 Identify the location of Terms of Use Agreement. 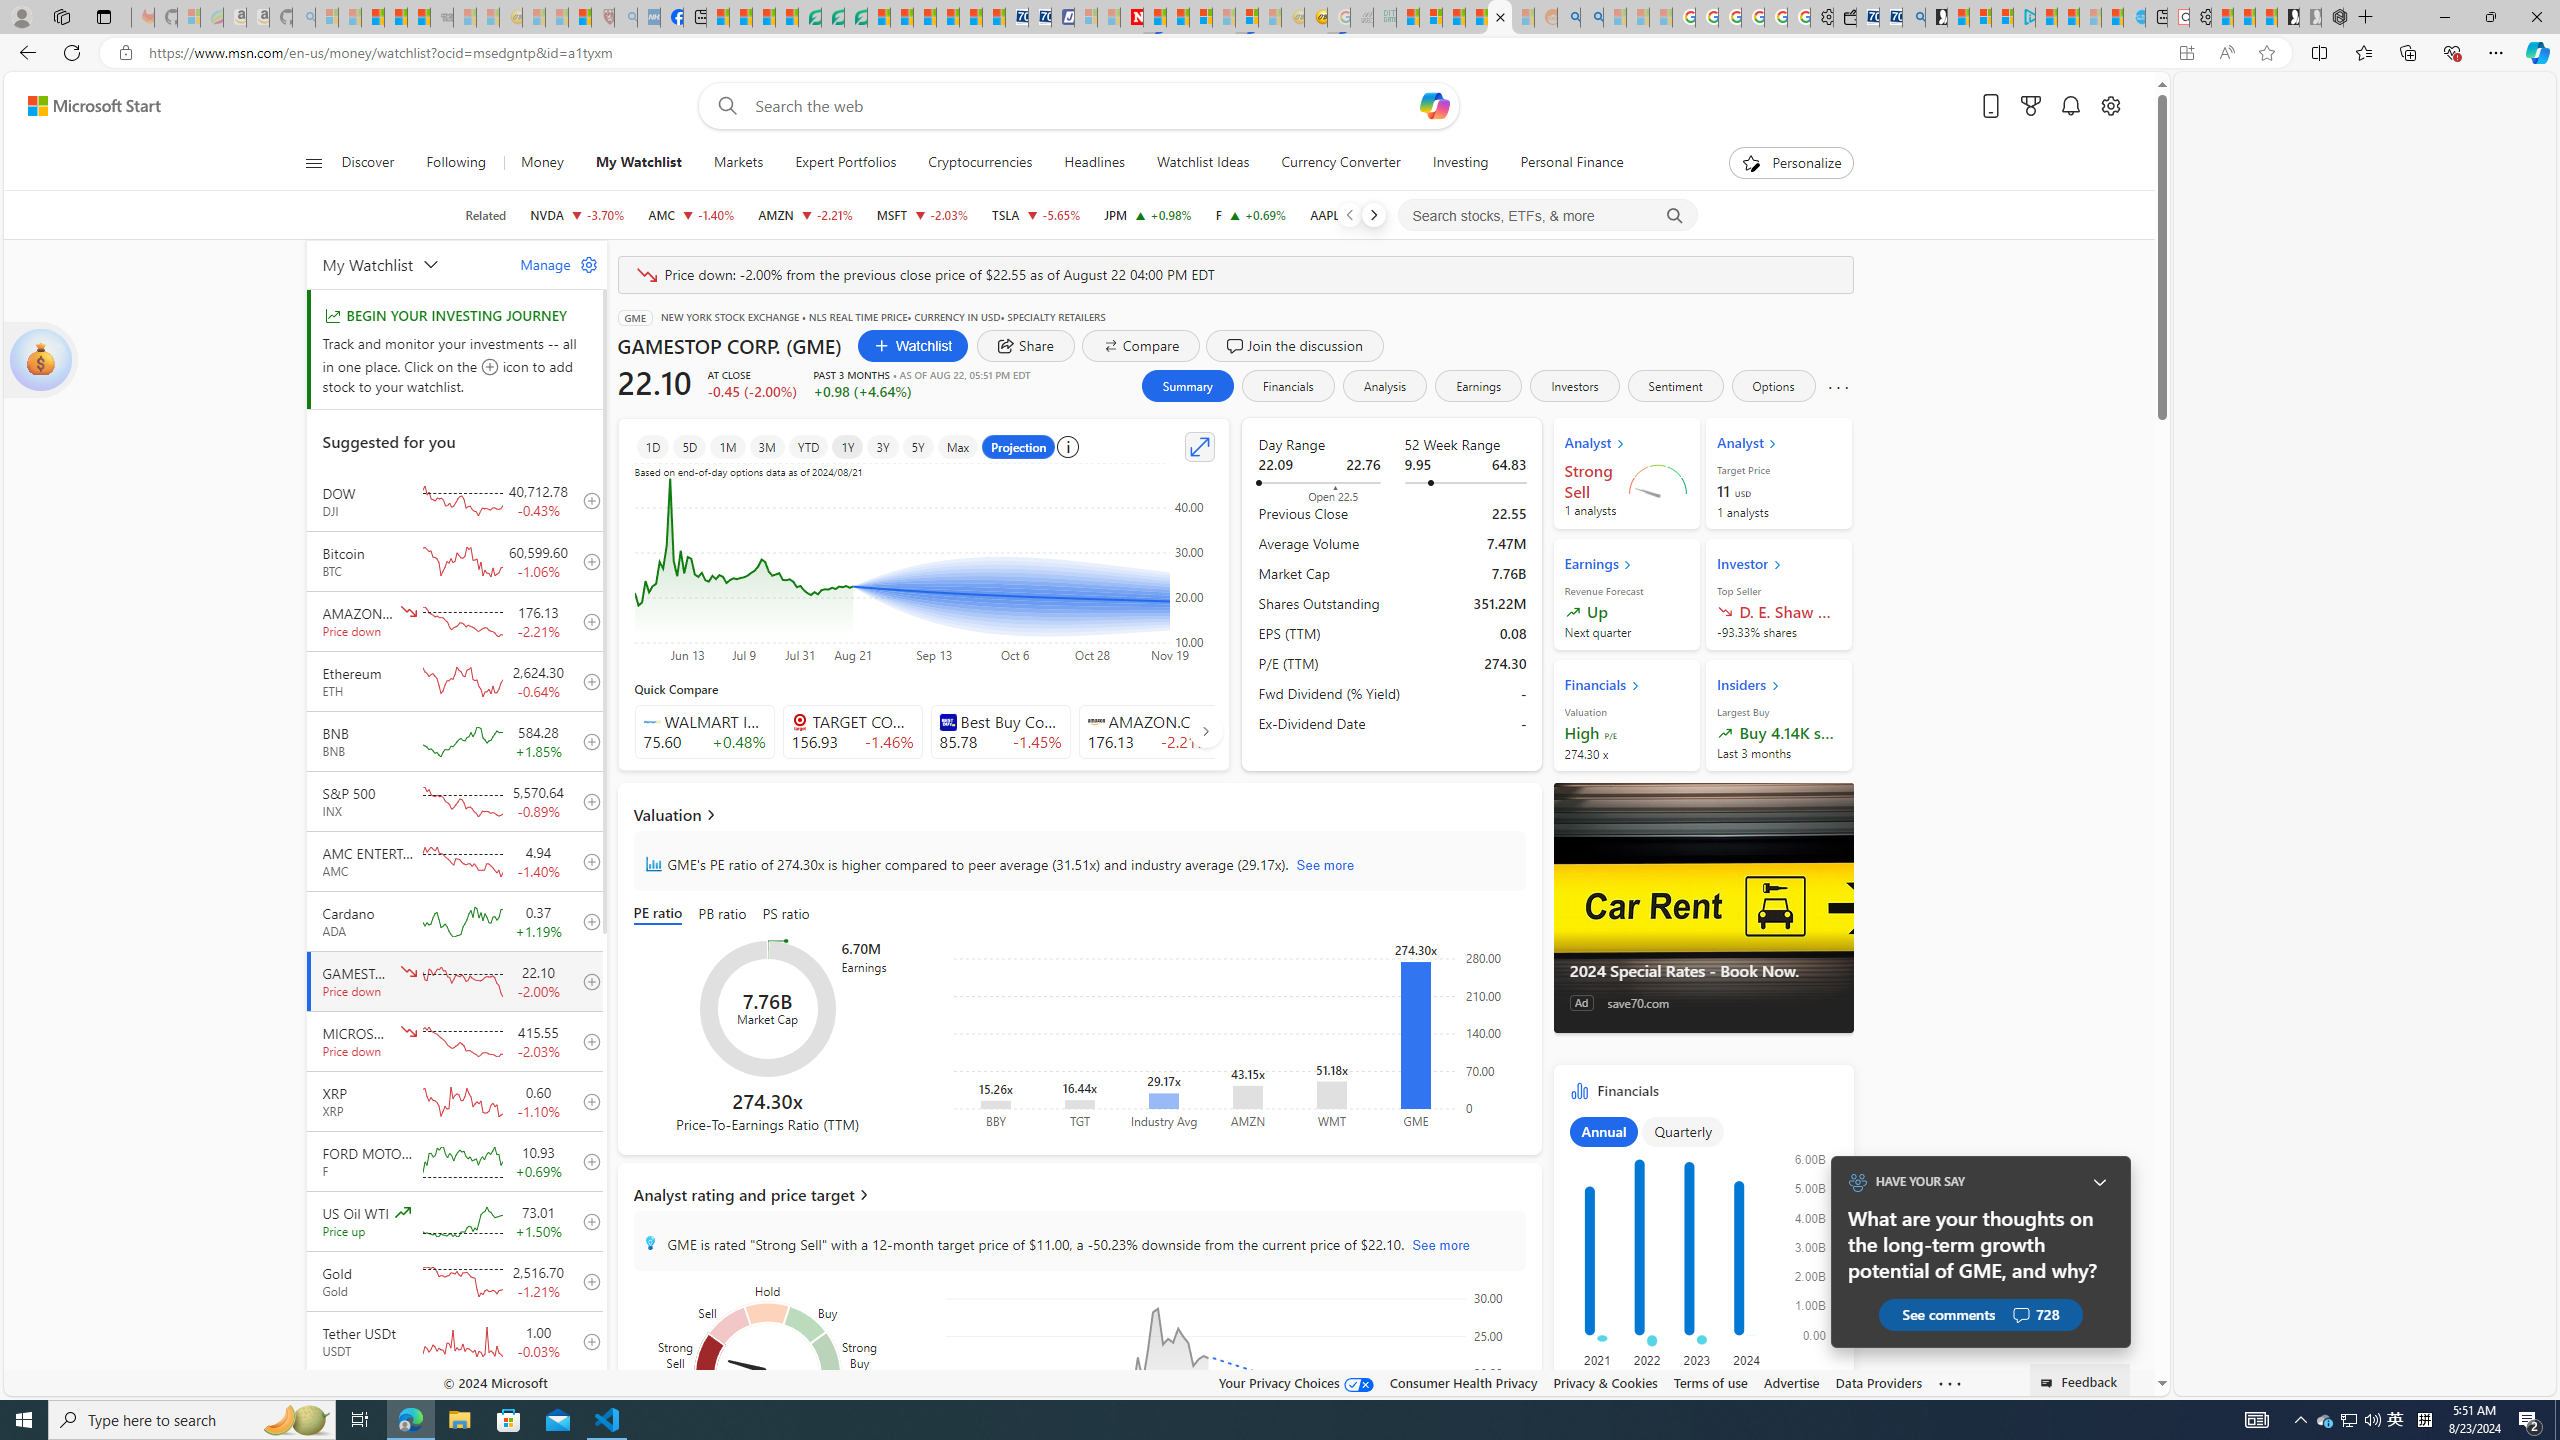
(833, 17).